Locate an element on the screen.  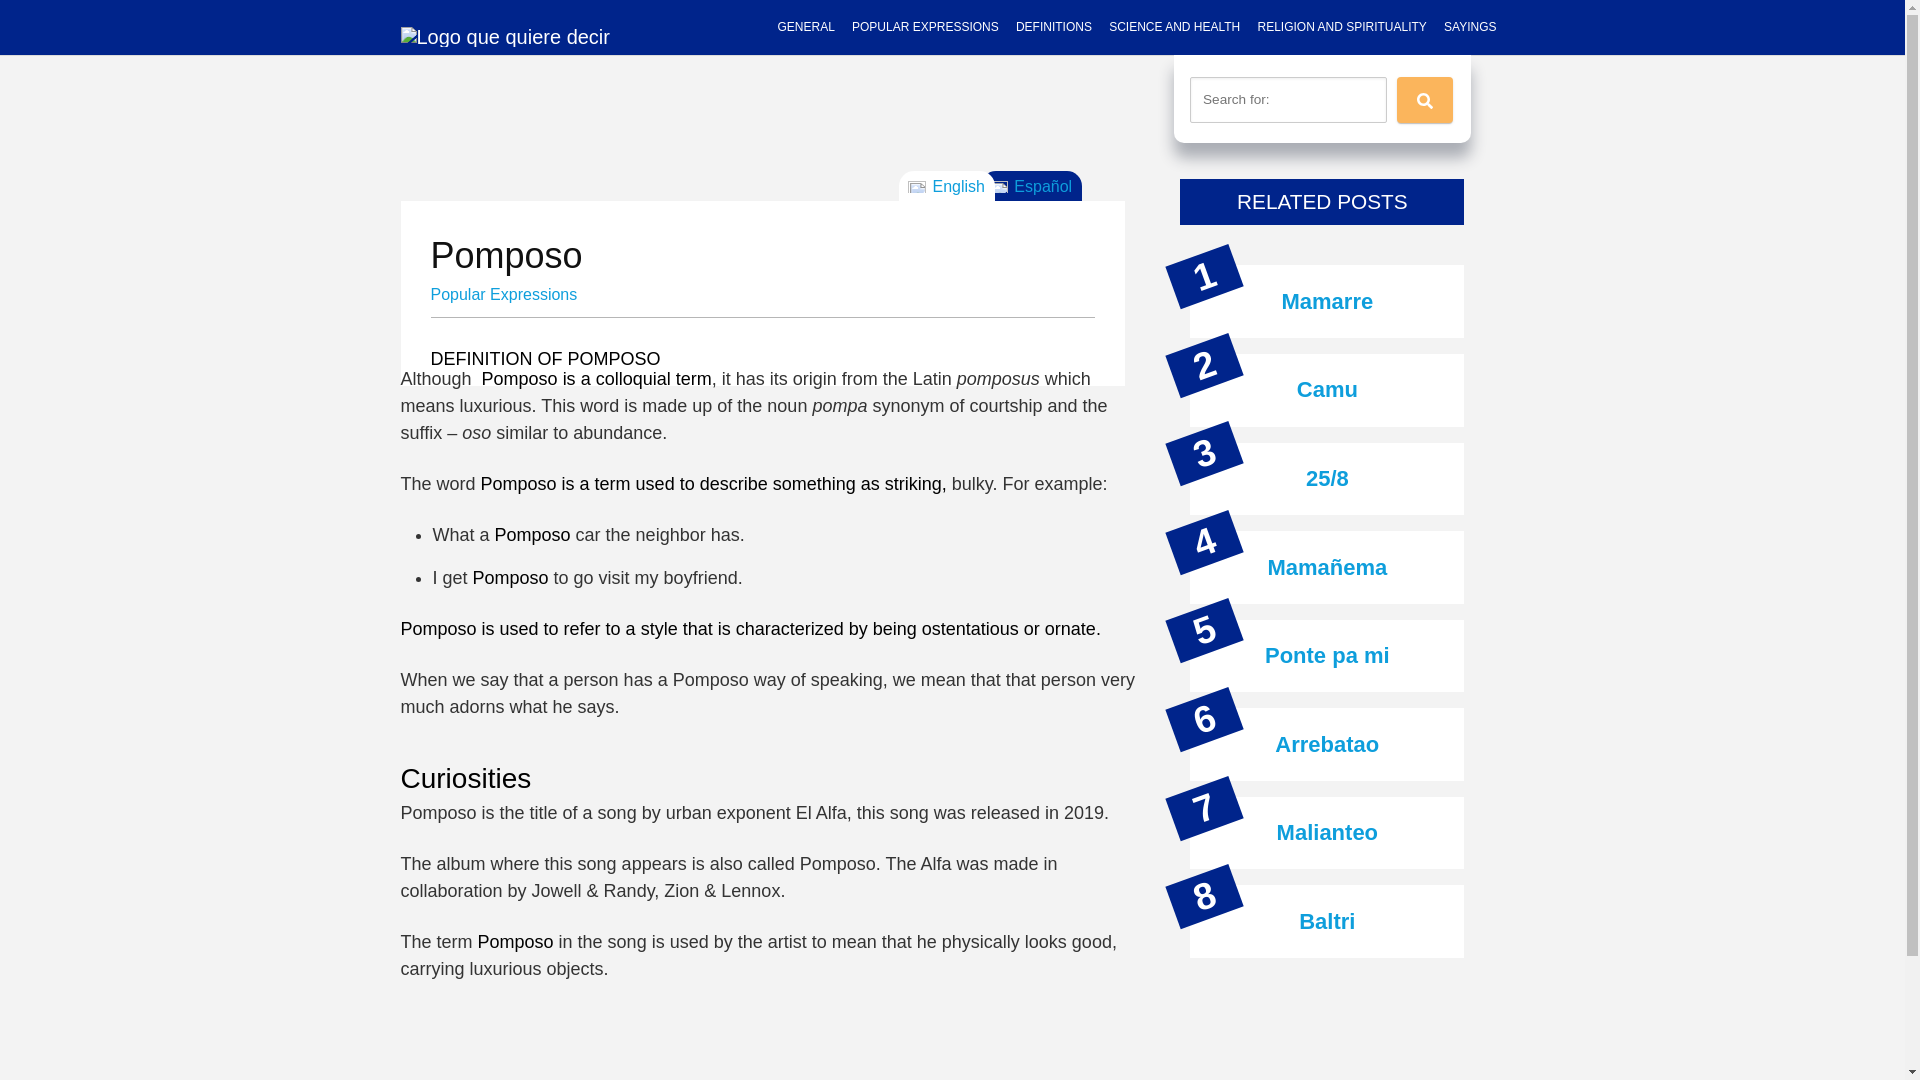
Search for: is located at coordinates (1288, 100).